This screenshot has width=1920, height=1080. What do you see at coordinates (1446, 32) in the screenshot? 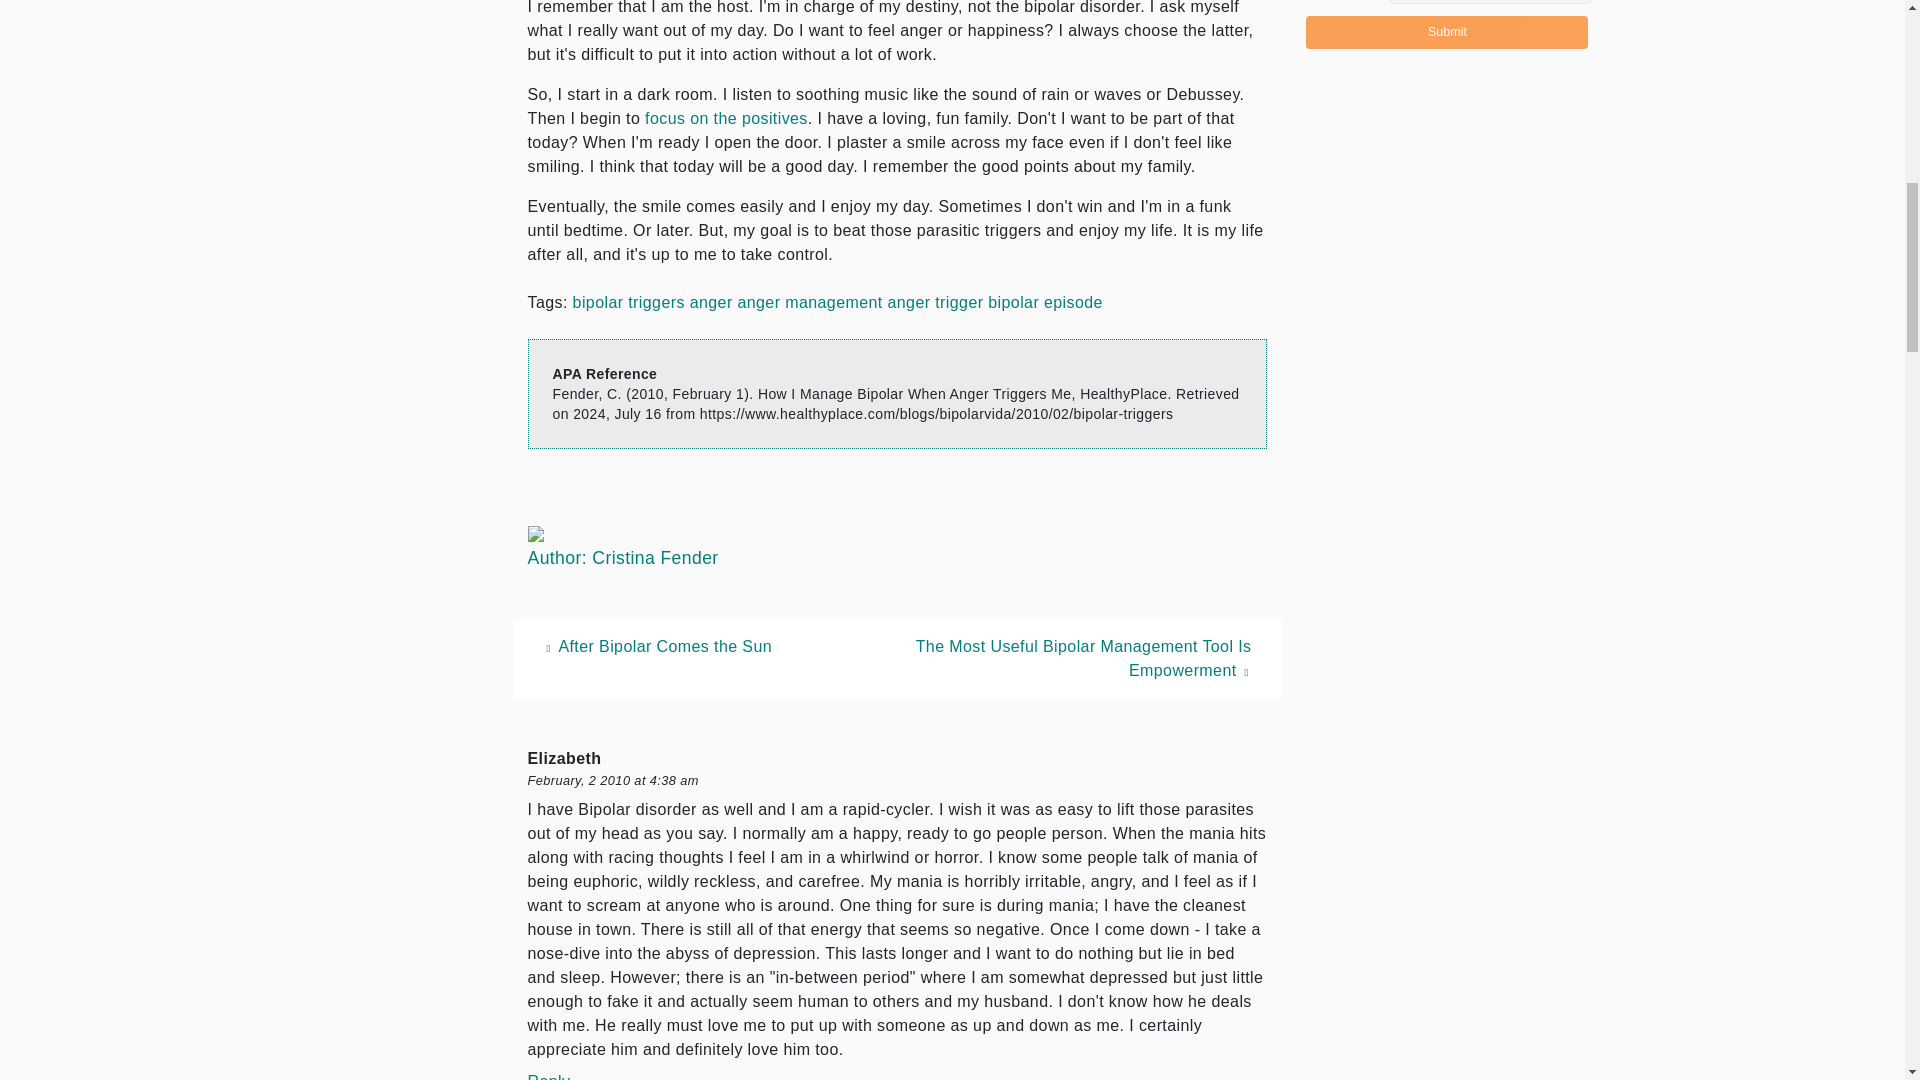
I see `Submit` at bounding box center [1446, 32].